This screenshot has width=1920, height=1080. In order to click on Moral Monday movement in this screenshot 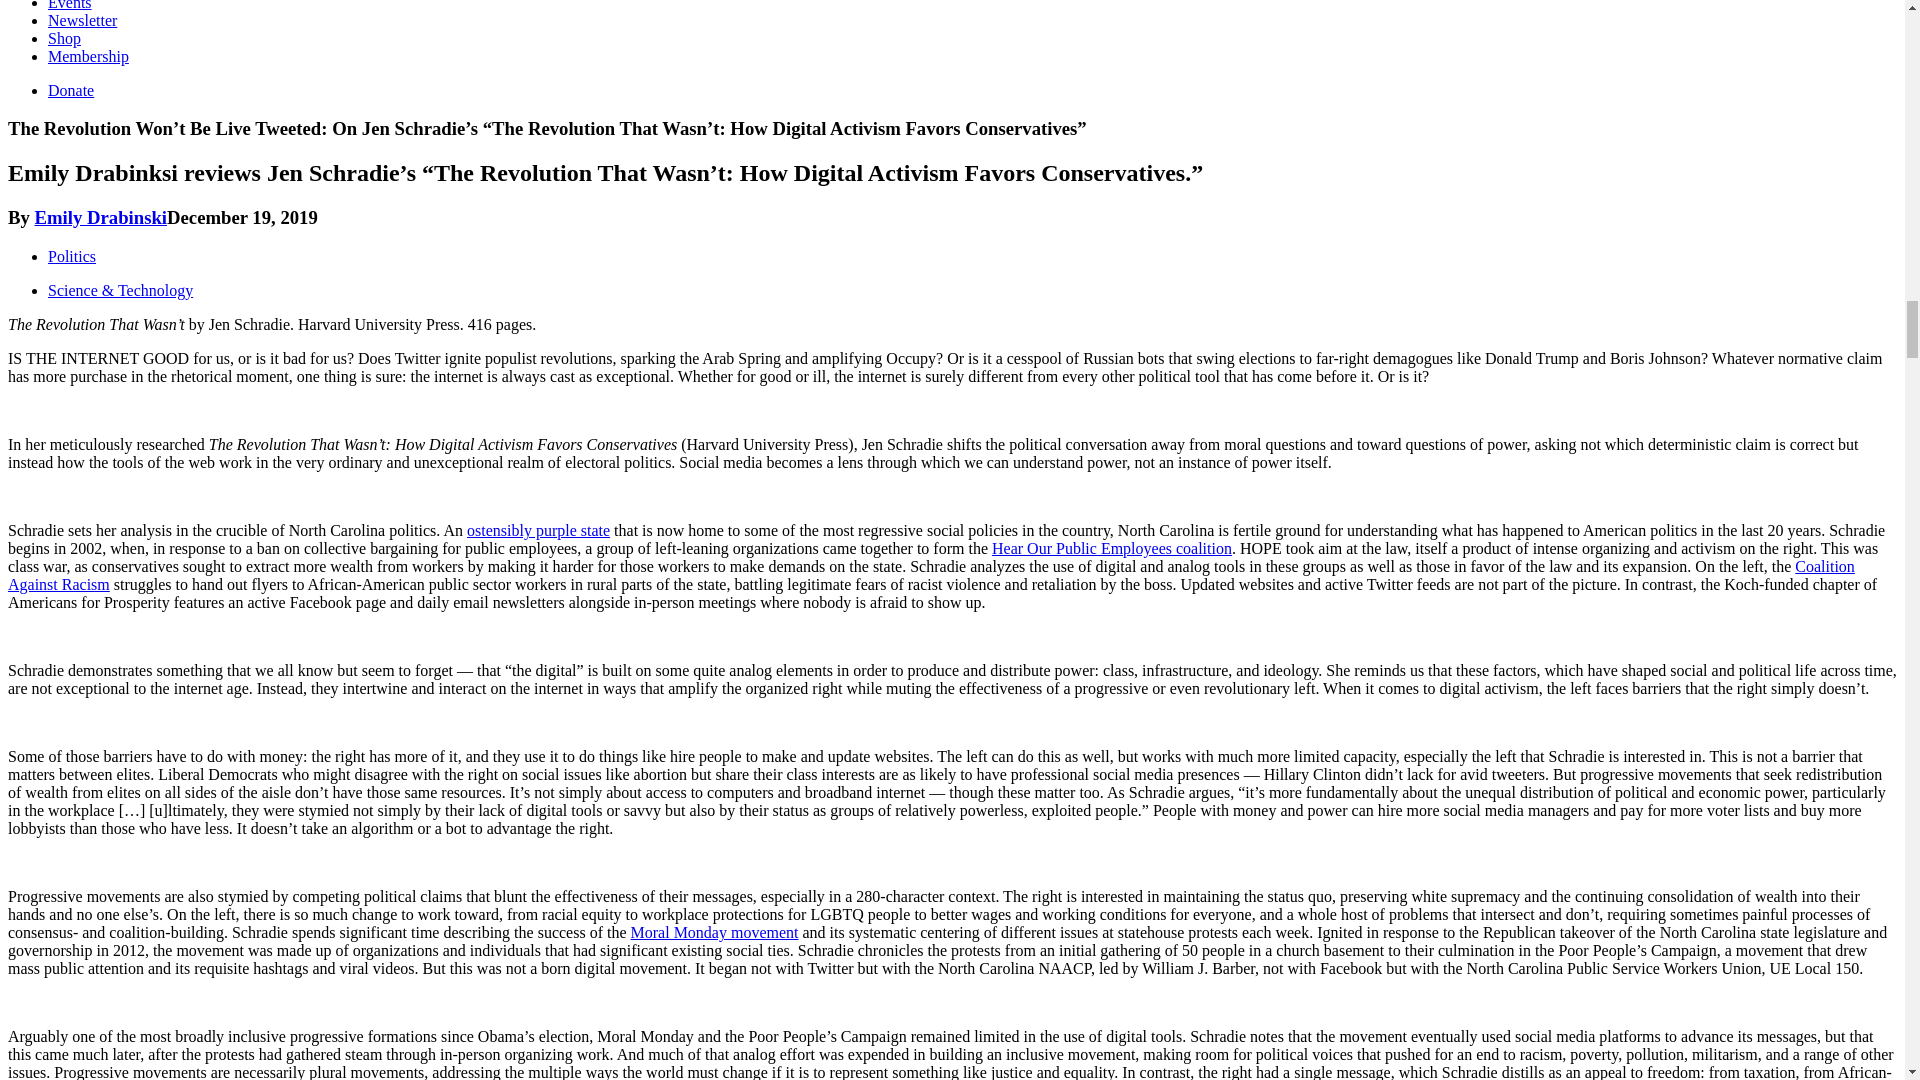, I will do `click(714, 932)`.